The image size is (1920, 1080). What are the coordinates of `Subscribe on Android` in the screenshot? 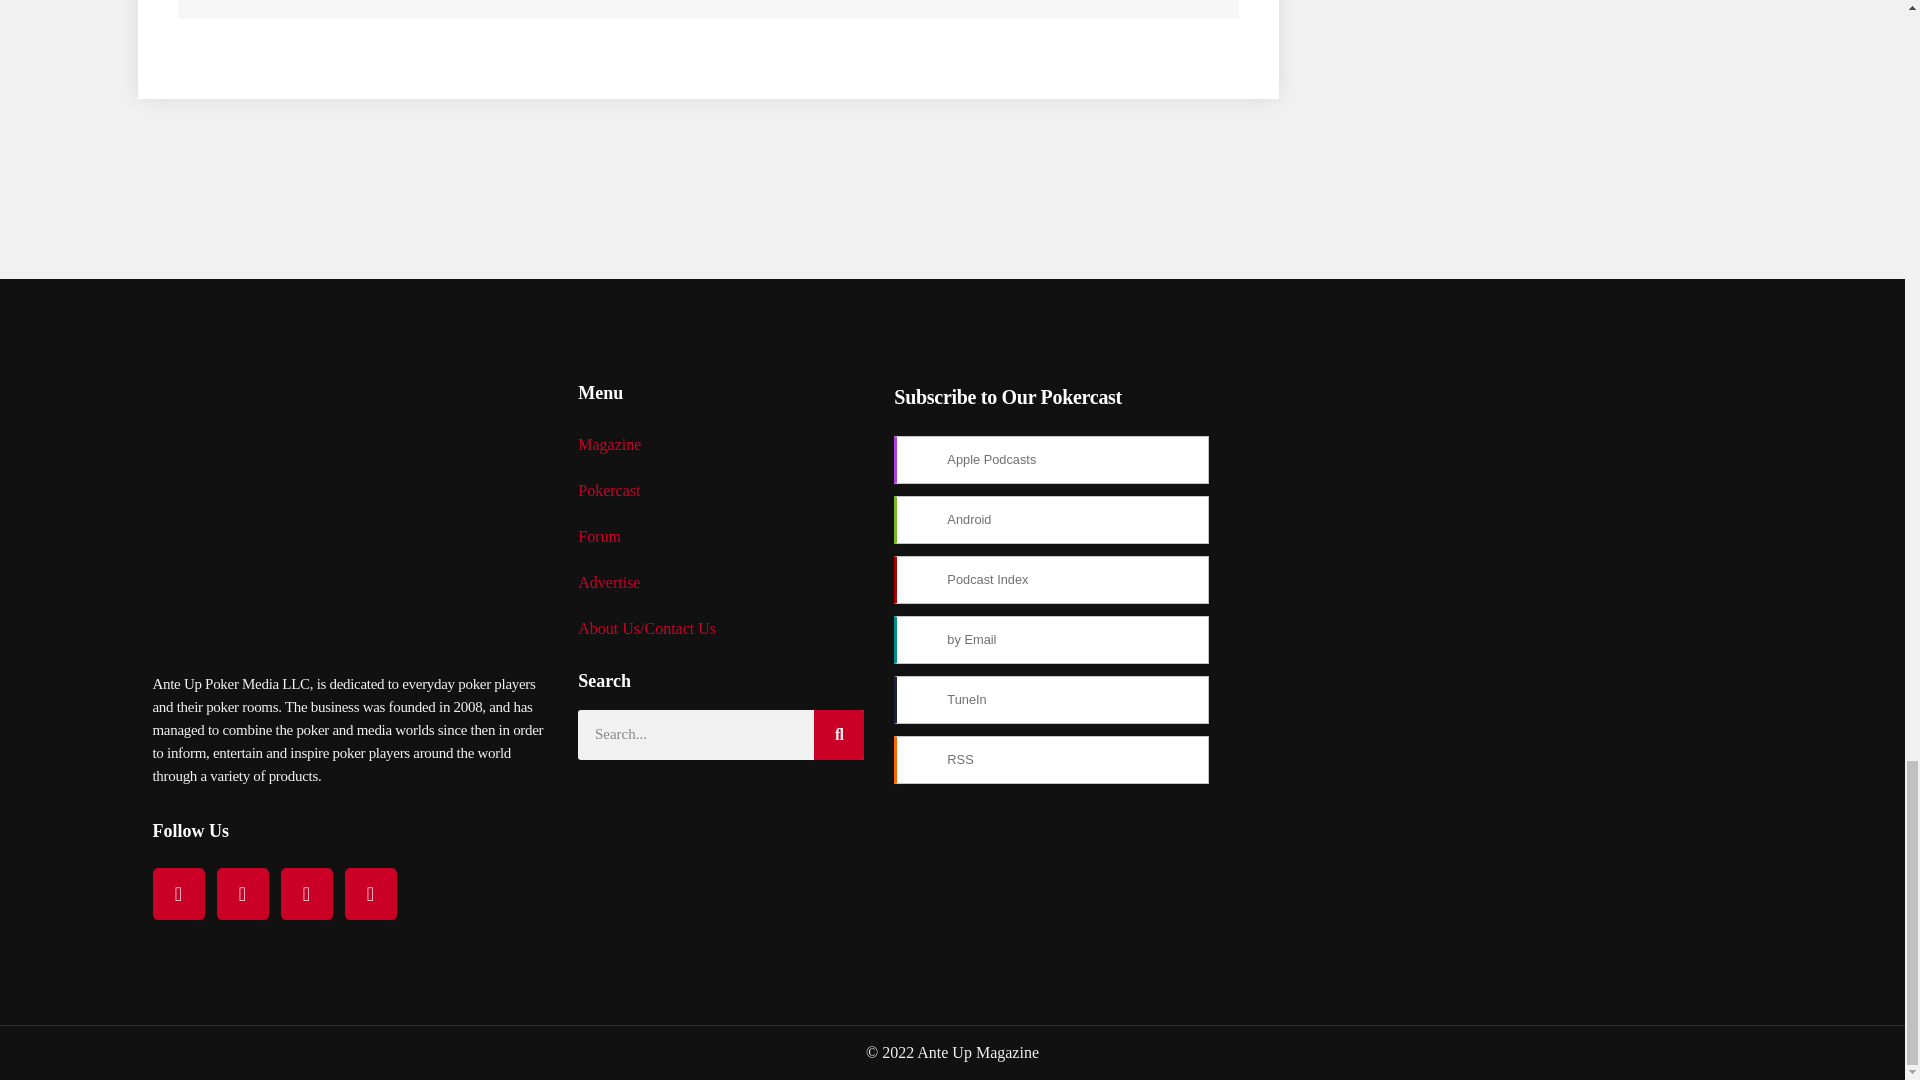 It's located at (1052, 520).